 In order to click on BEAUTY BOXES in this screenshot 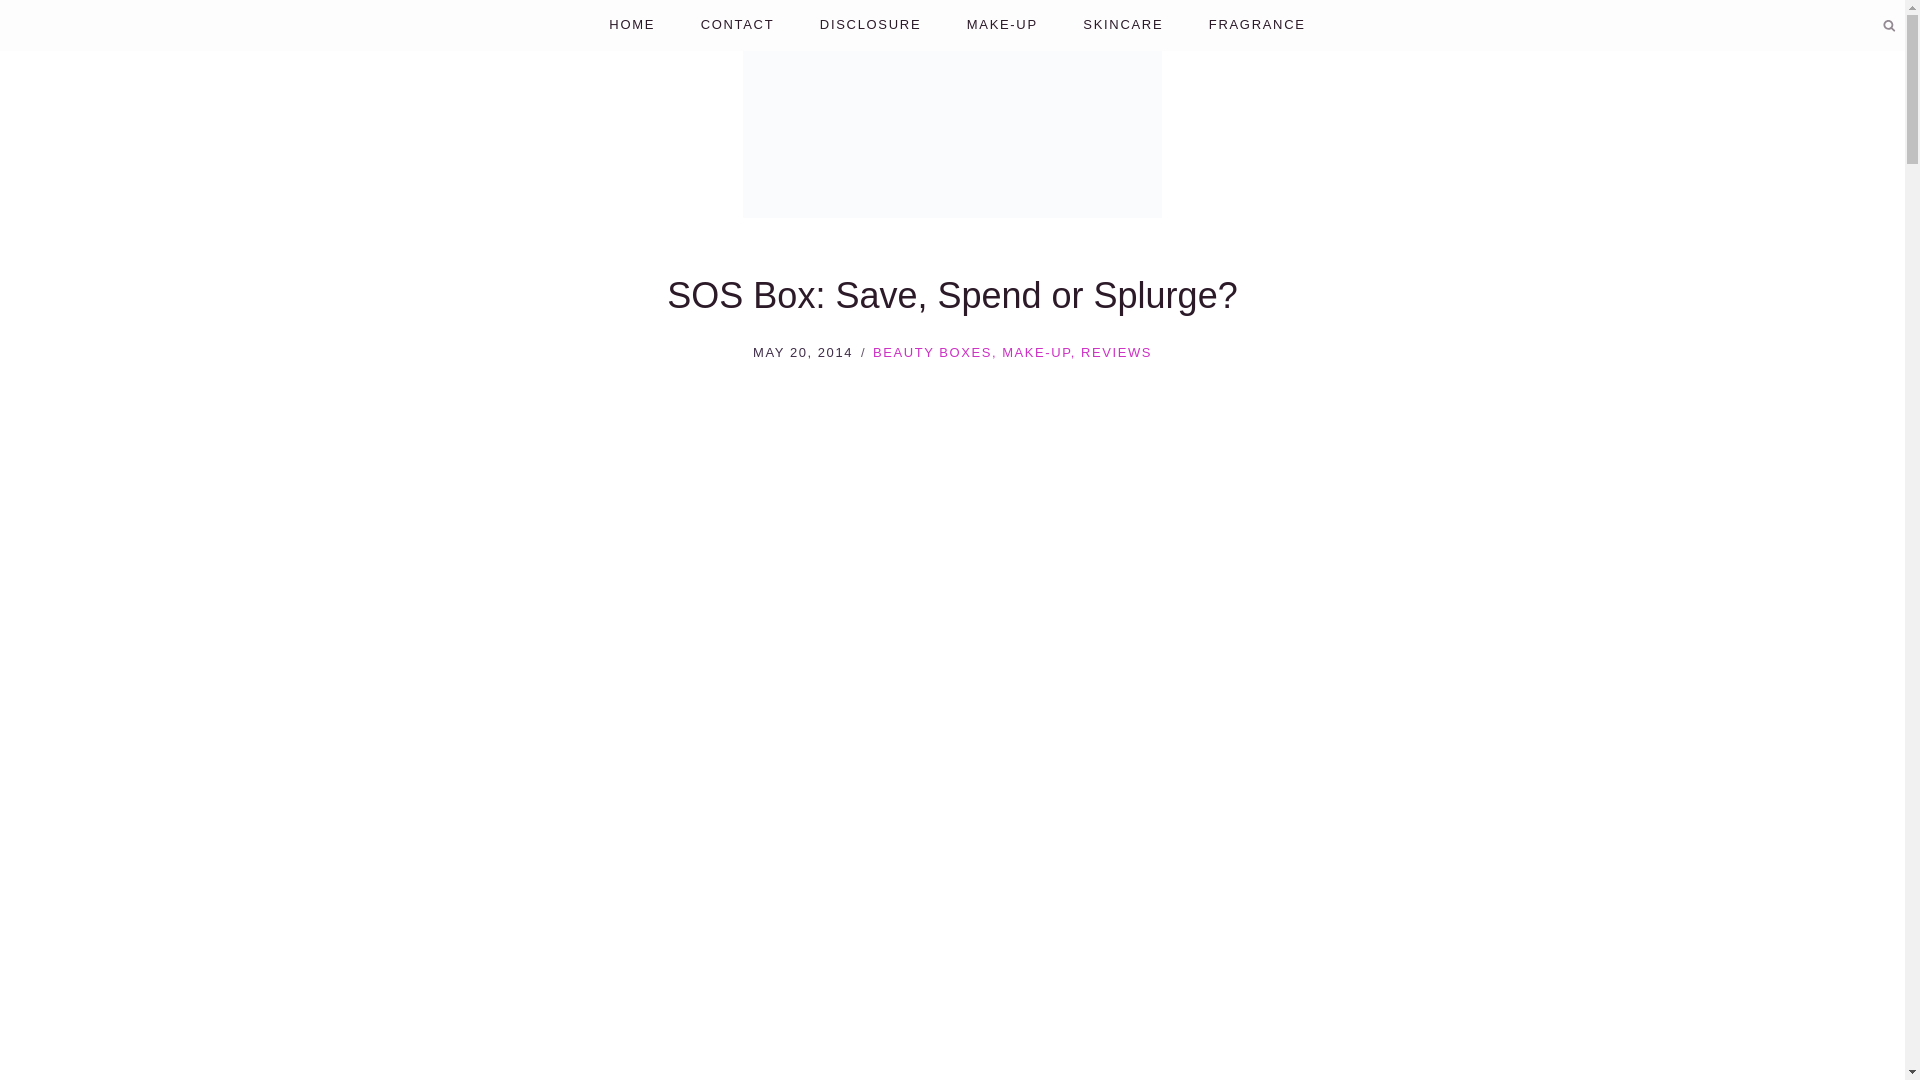, I will do `click(932, 352)`.